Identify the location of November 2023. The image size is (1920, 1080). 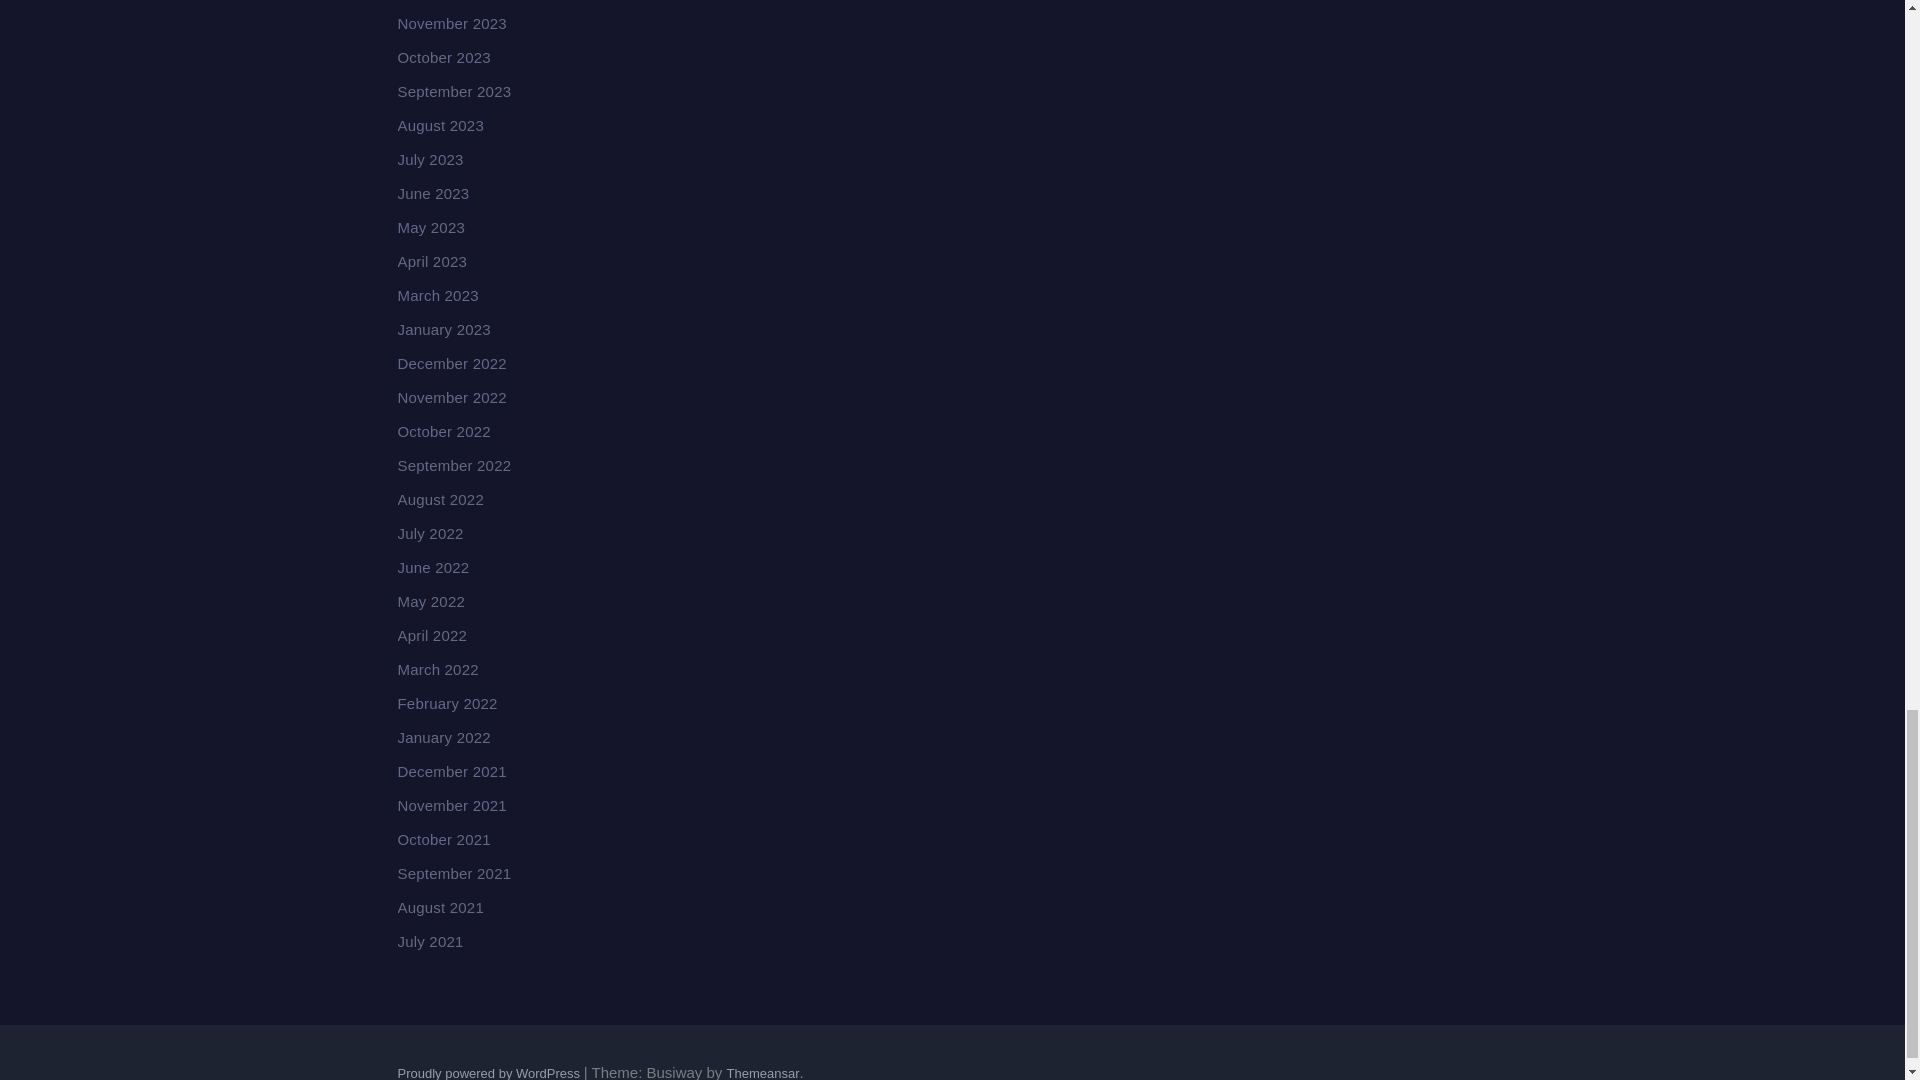
(452, 24).